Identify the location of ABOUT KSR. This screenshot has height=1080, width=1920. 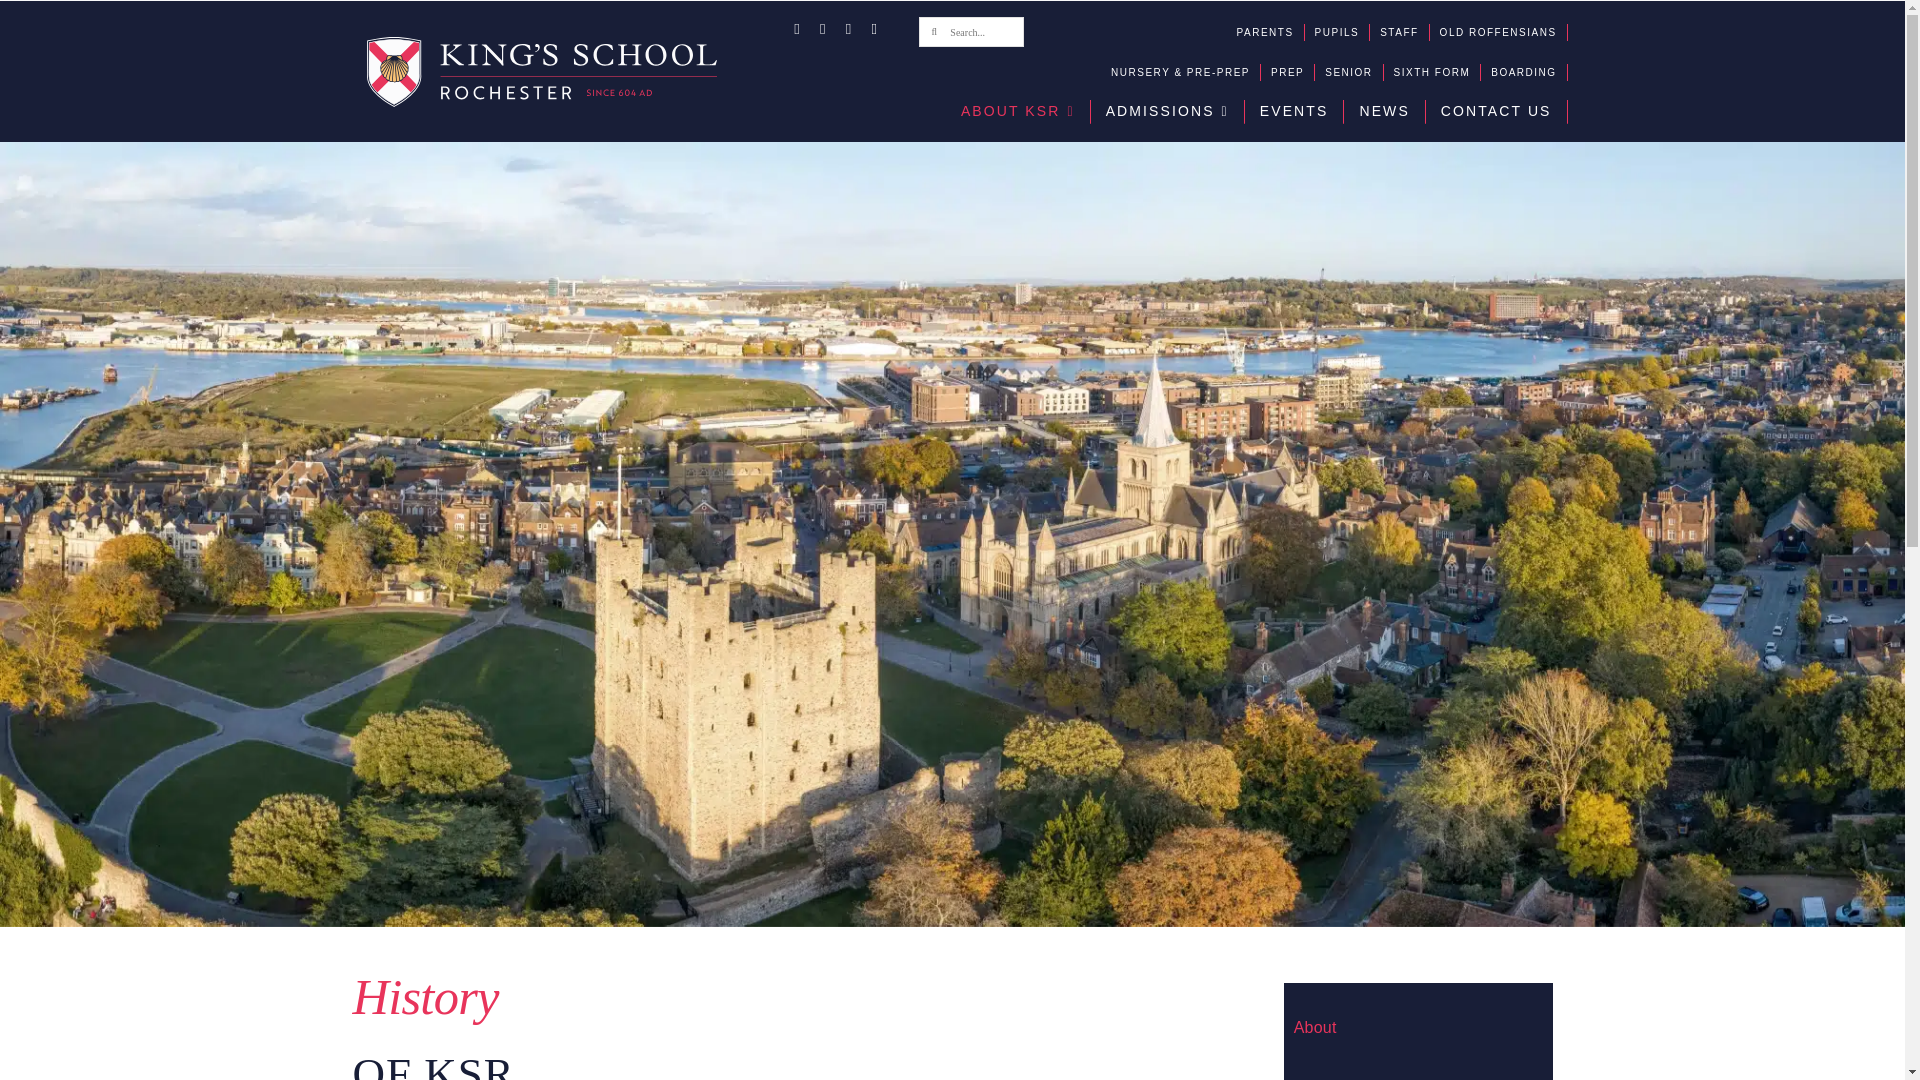
(1023, 112).